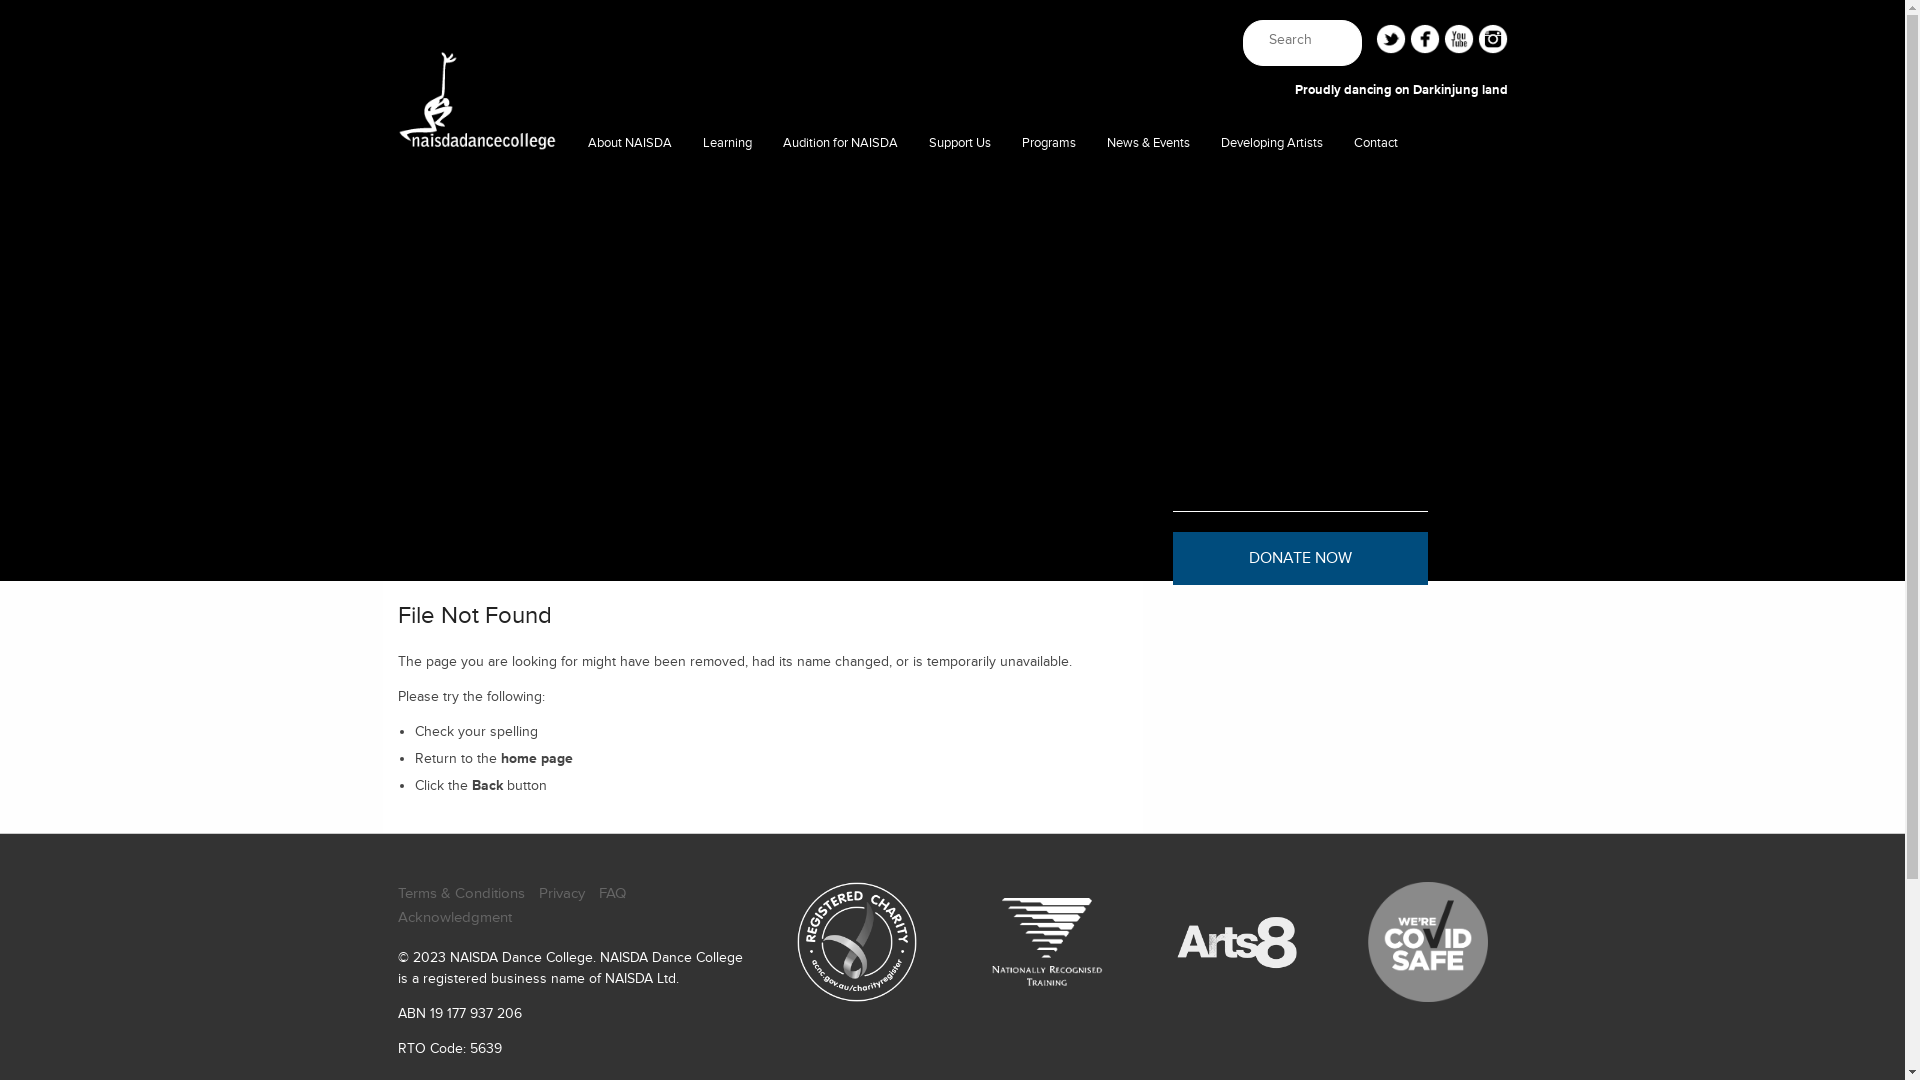 This screenshot has width=1920, height=1080. What do you see at coordinates (476, 171) in the screenshot?
I see `NAISDA Dance College` at bounding box center [476, 171].